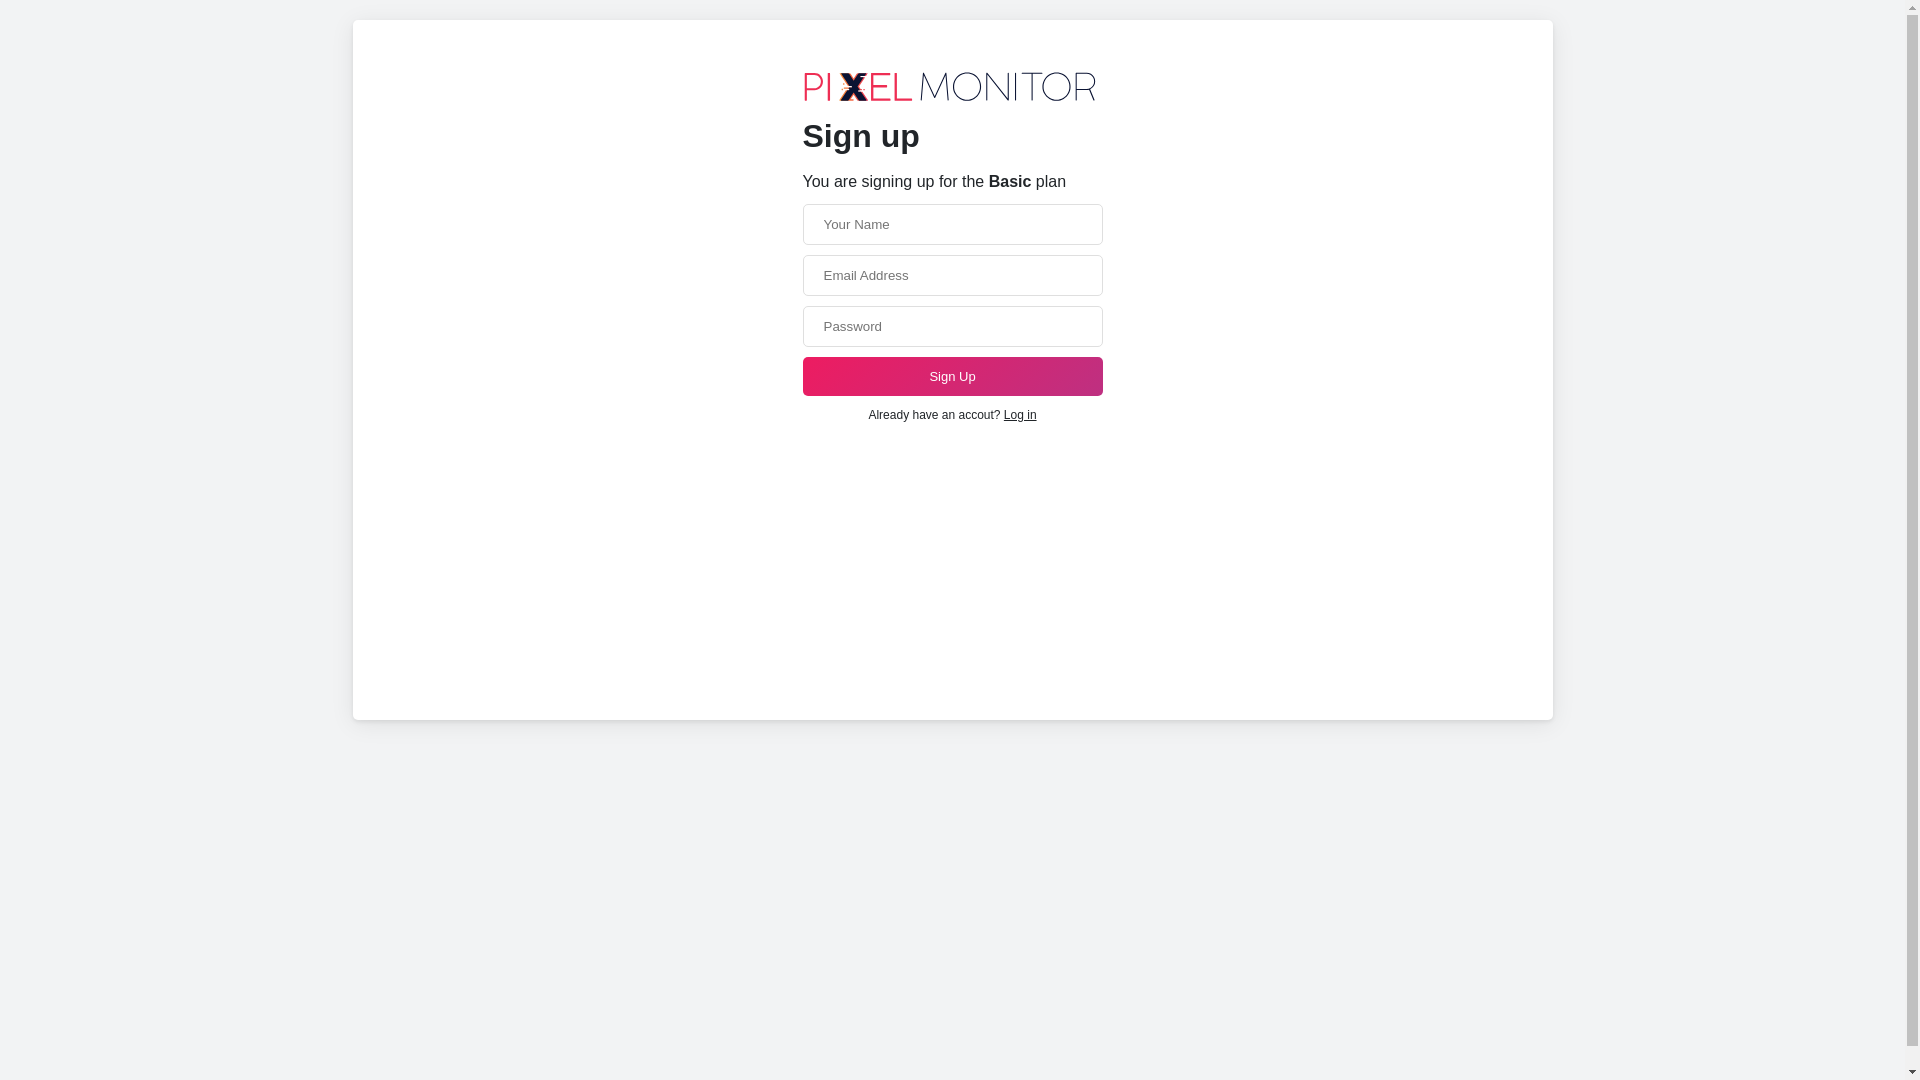 The width and height of the screenshot is (1920, 1080). What do you see at coordinates (1020, 415) in the screenshot?
I see `Log in` at bounding box center [1020, 415].